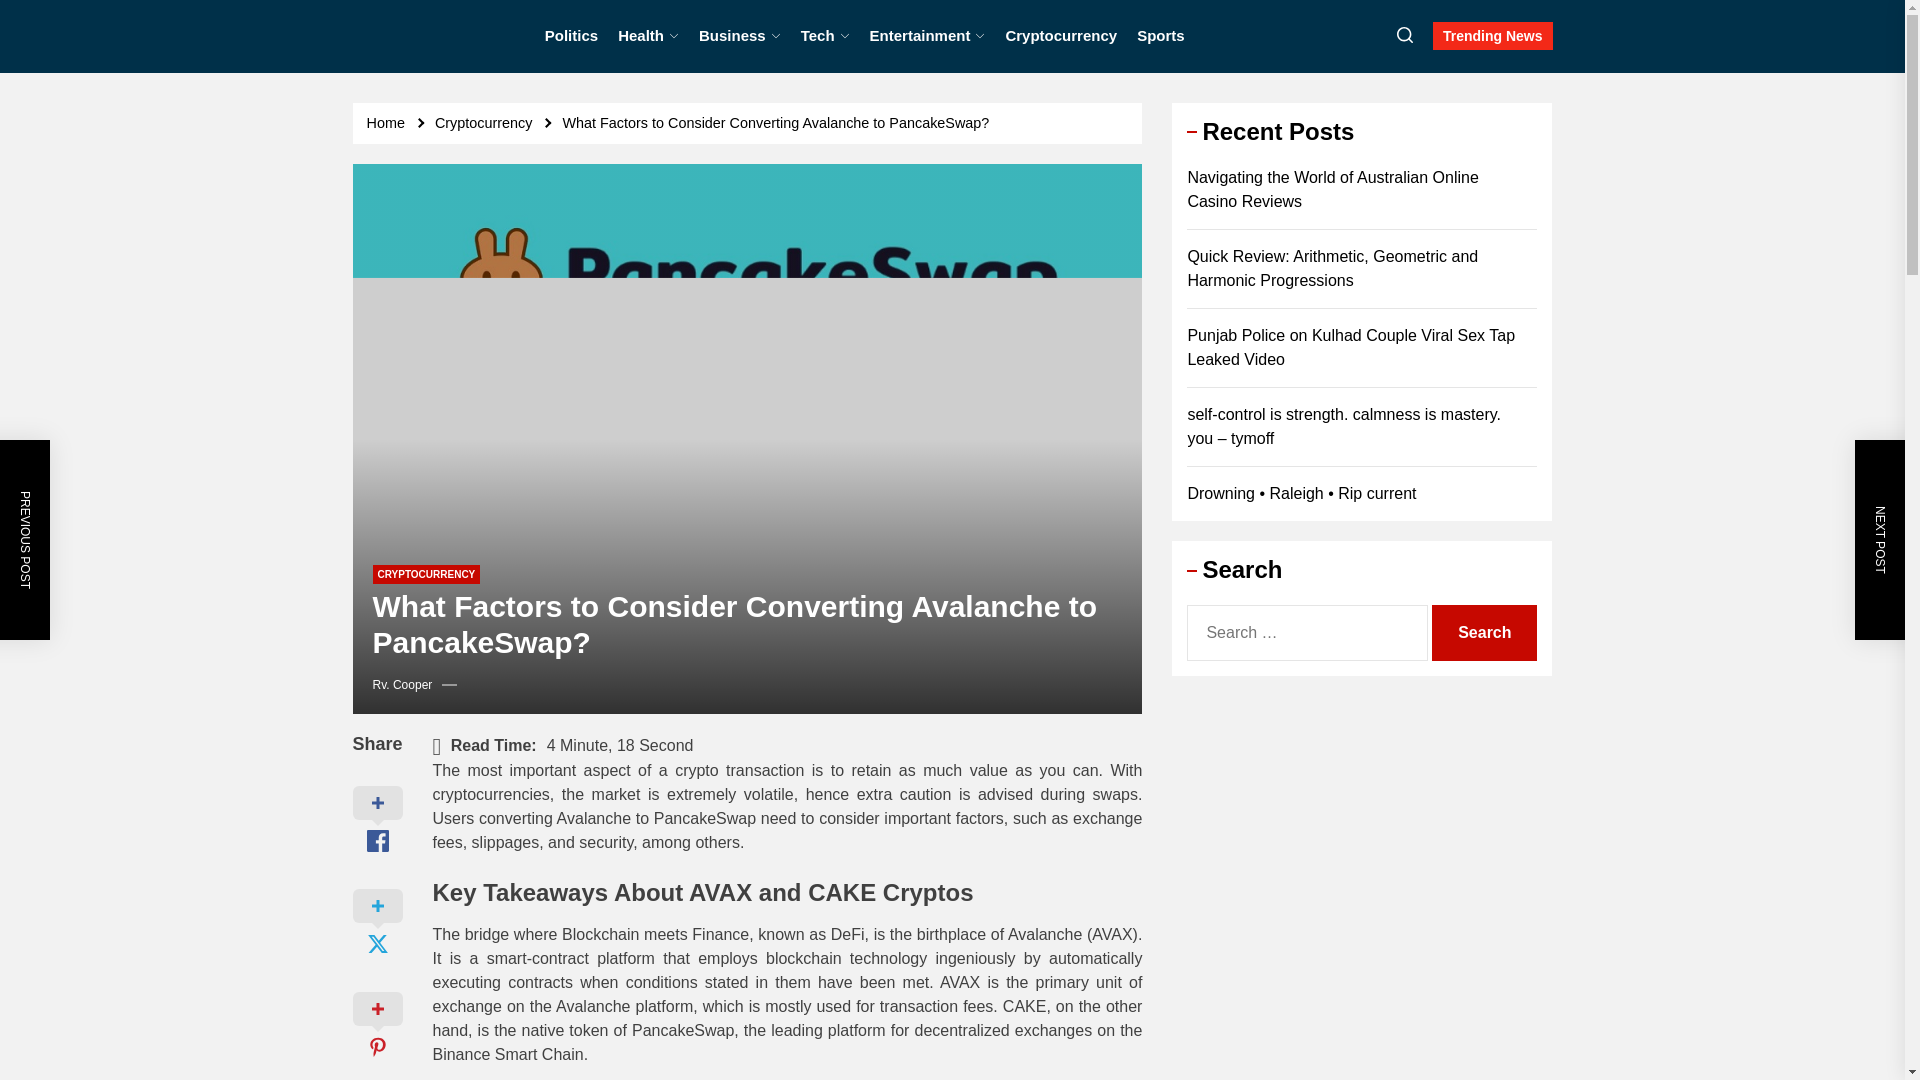 This screenshot has width=1920, height=1080. What do you see at coordinates (1492, 35) in the screenshot?
I see `Trending News` at bounding box center [1492, 35].